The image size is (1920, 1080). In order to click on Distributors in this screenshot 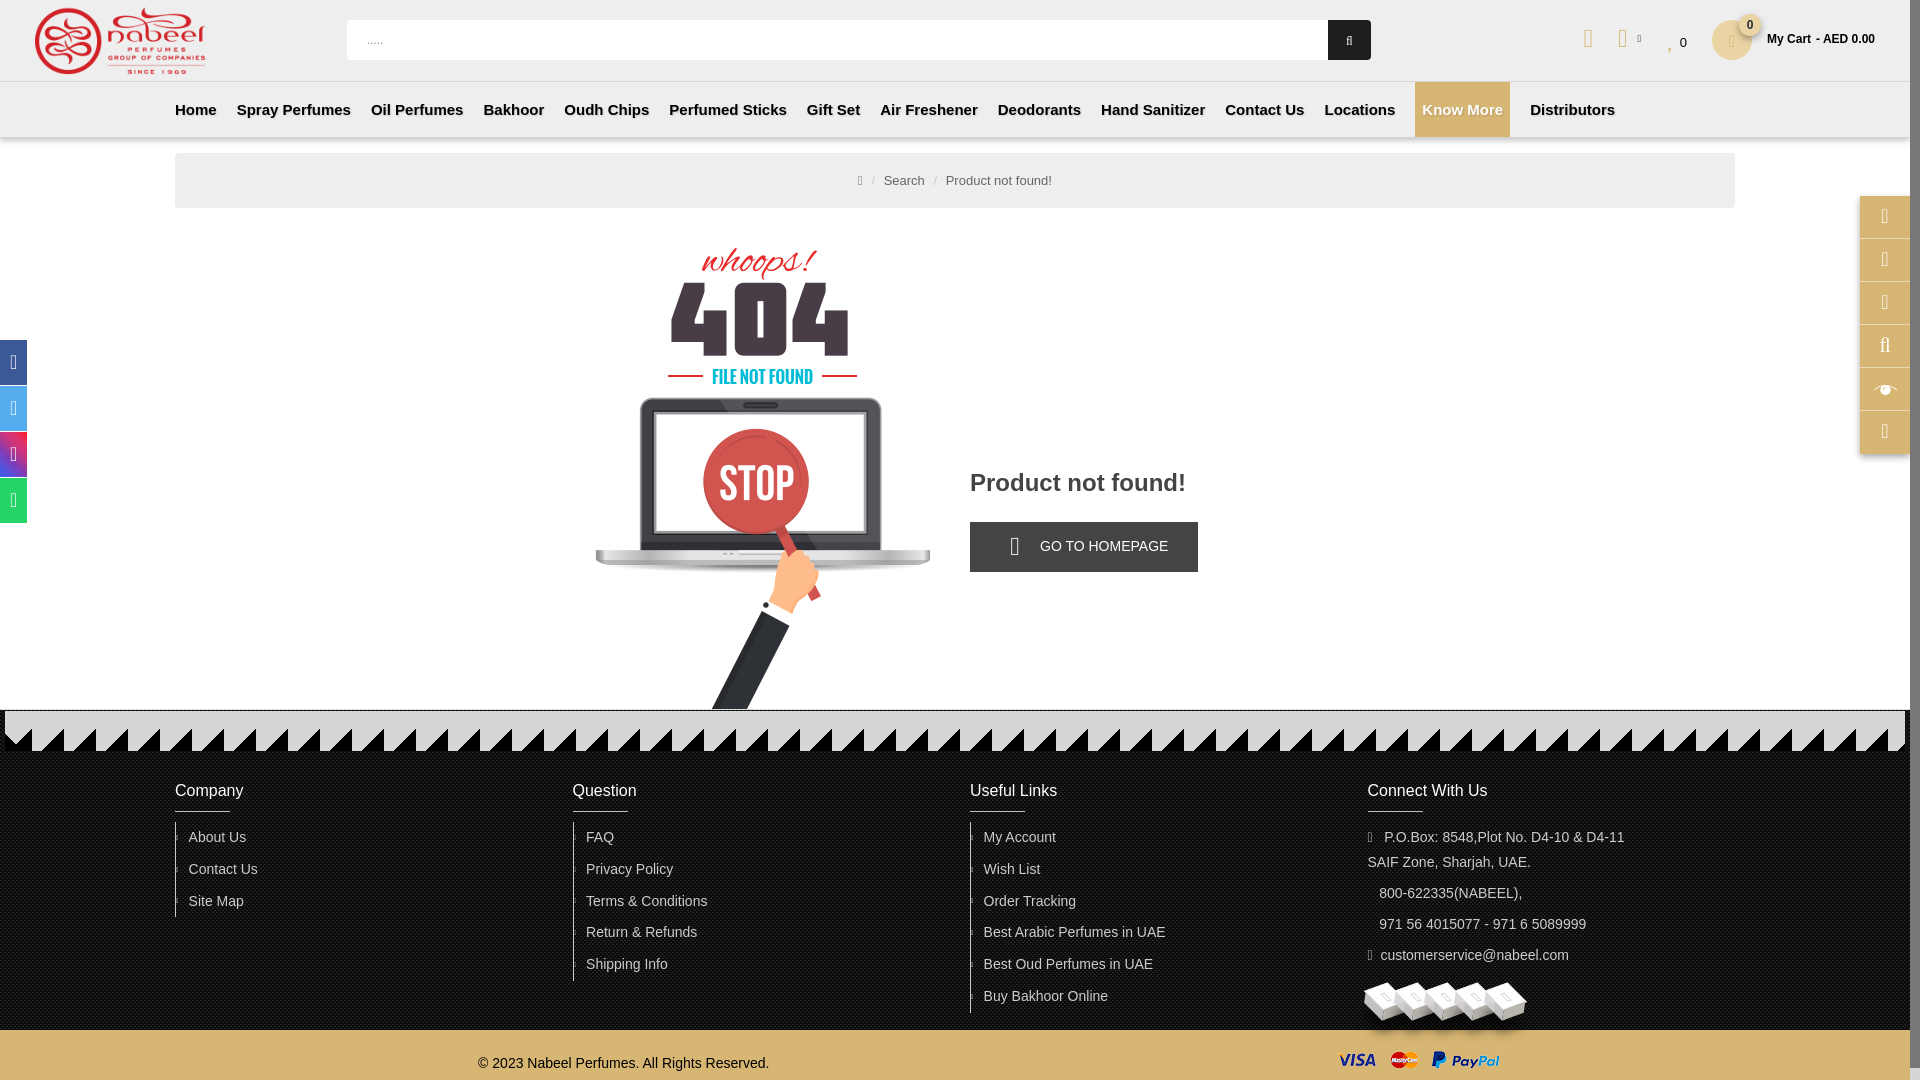, I will do `click(1572, 110)`.